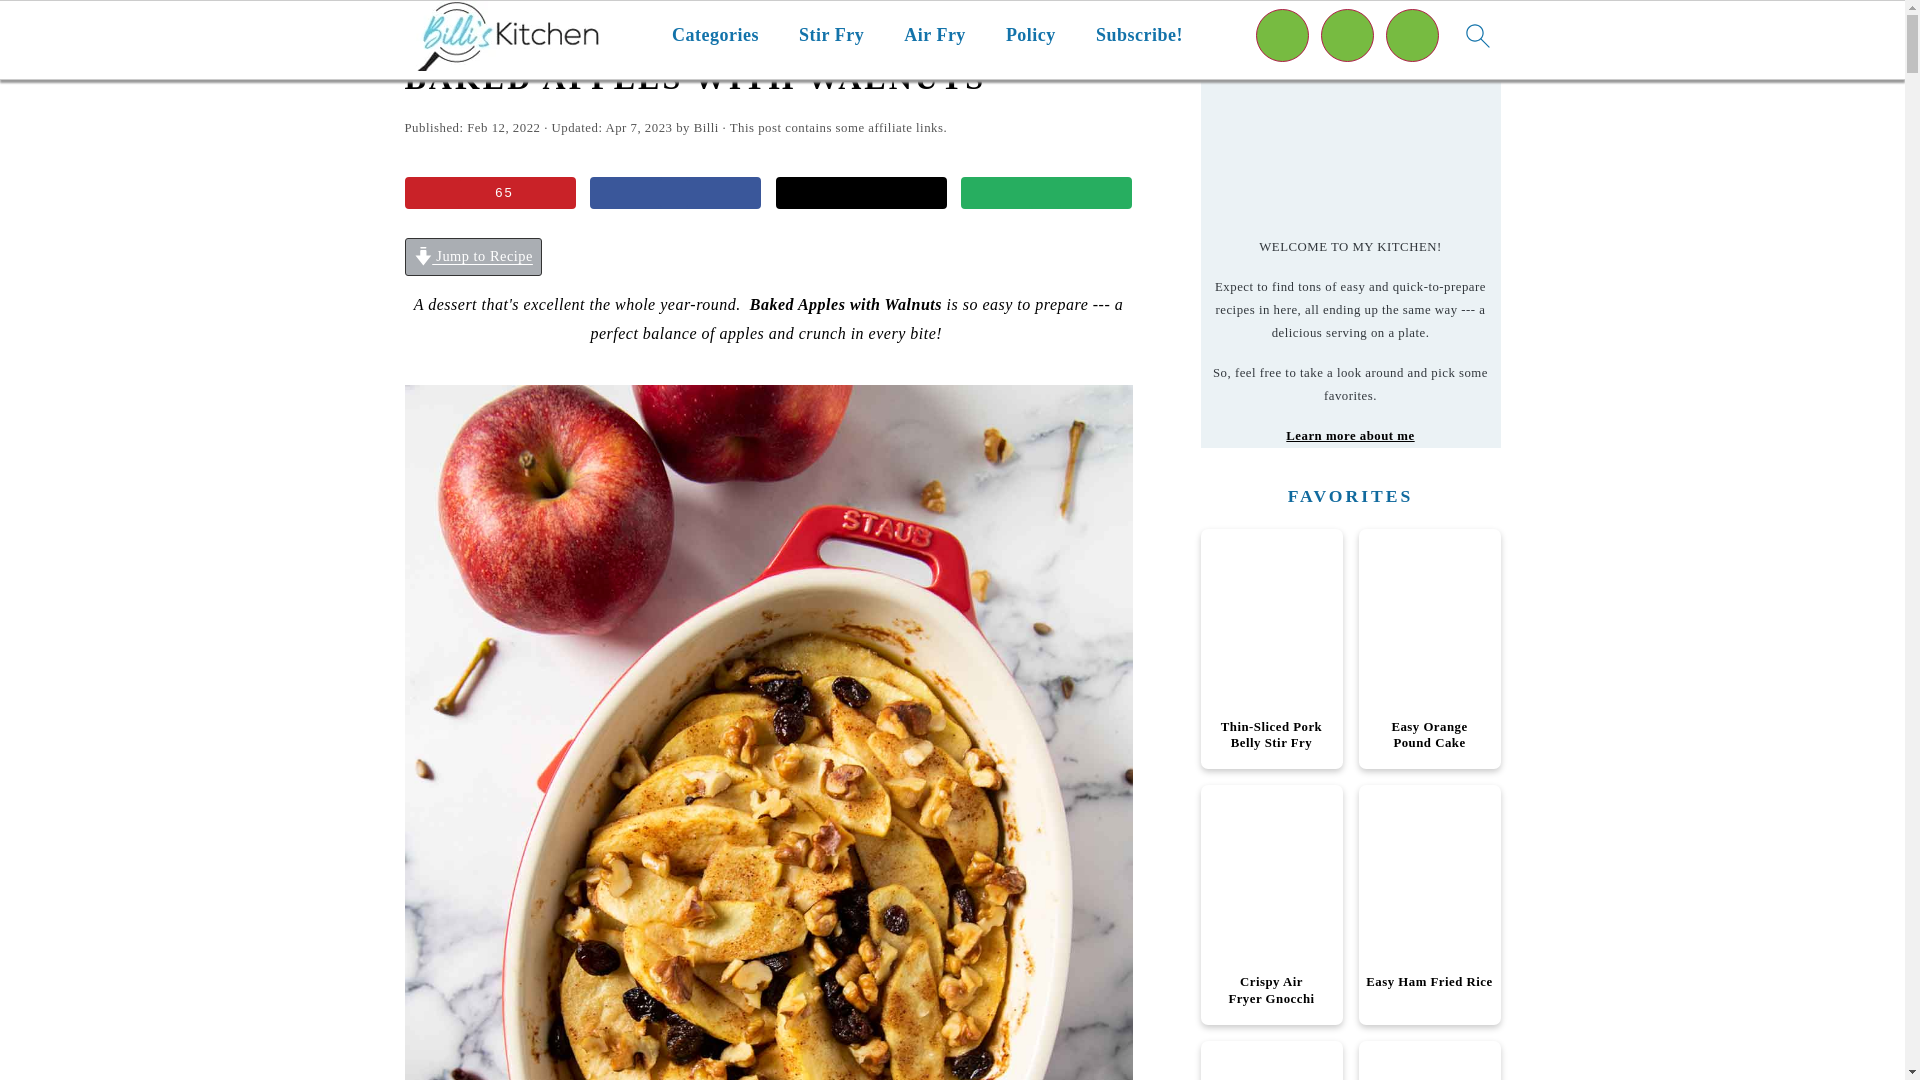 The width and height of the screenshot is (1920, 1080). I want to click on search icon, so click(1476, 35).